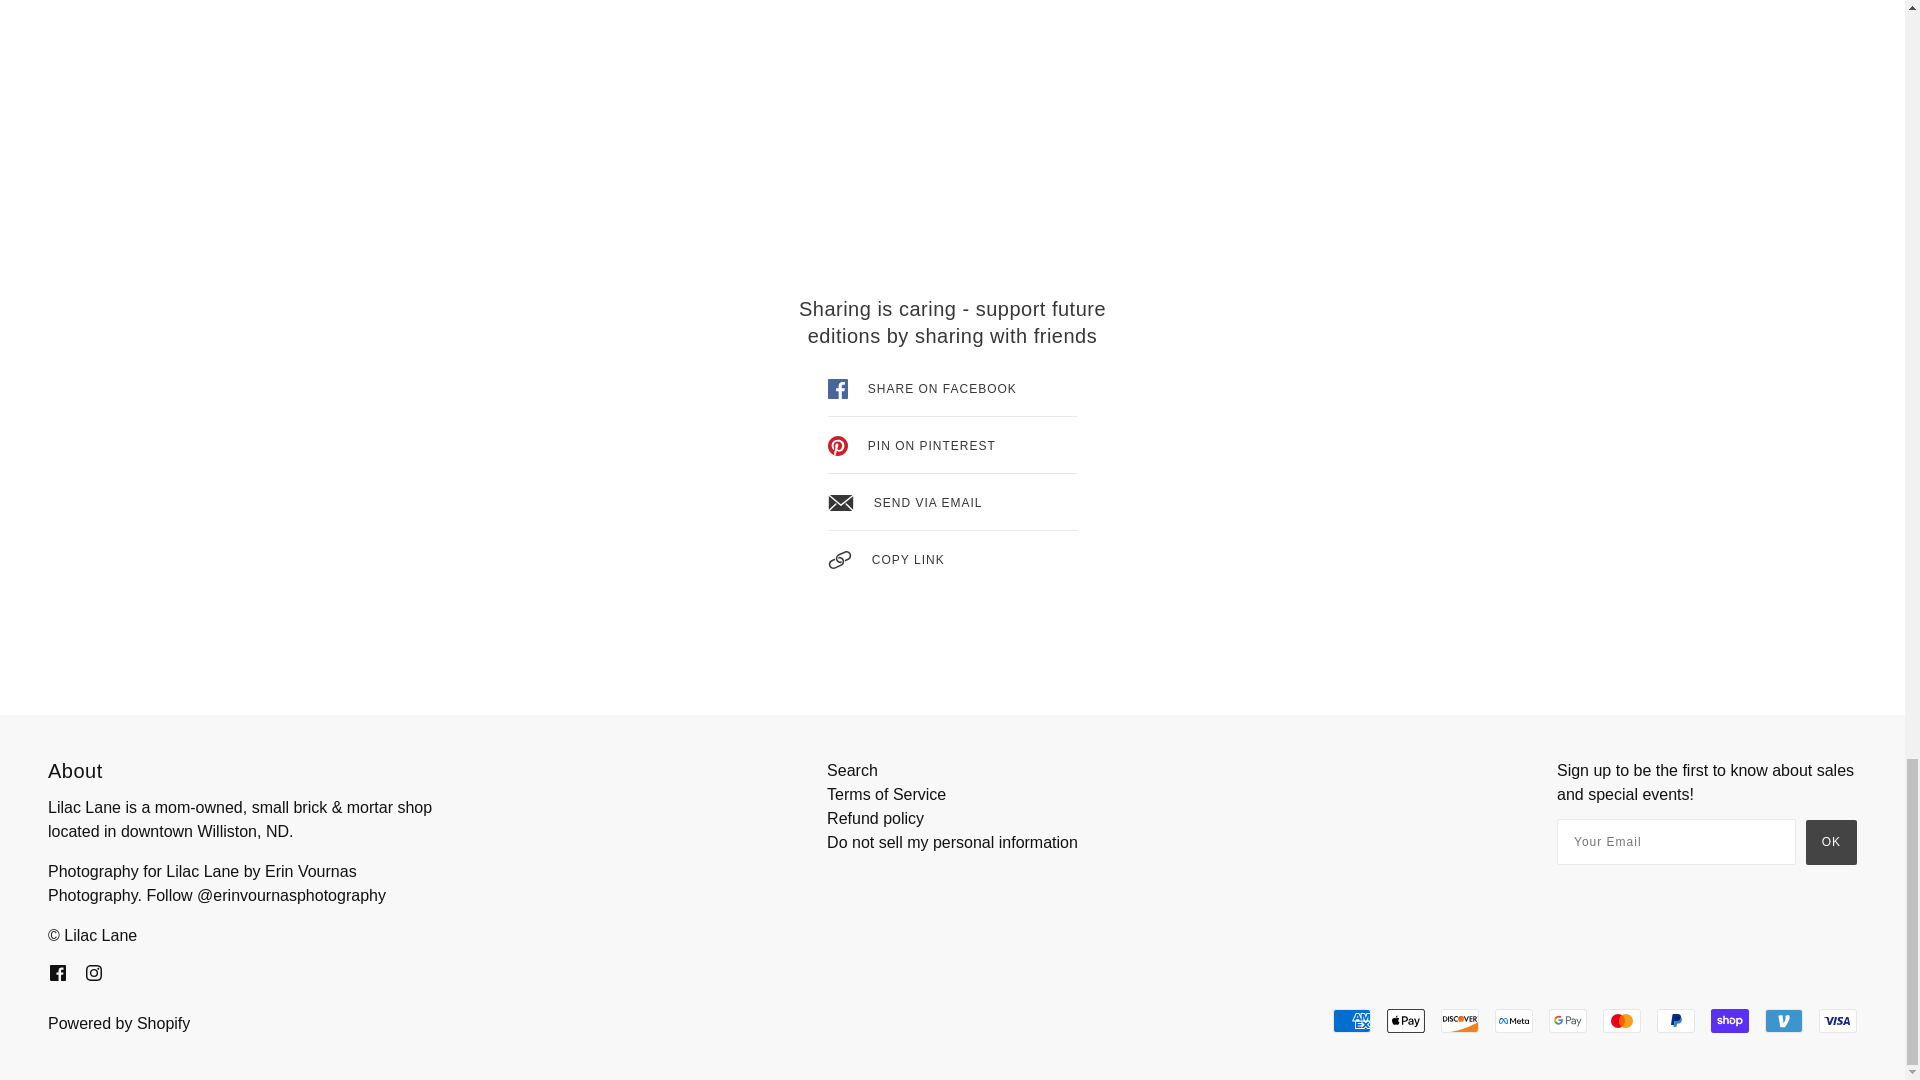 This screenshot has height=1080, width=1920. I want to click on Visa, so click(1837, 1020).